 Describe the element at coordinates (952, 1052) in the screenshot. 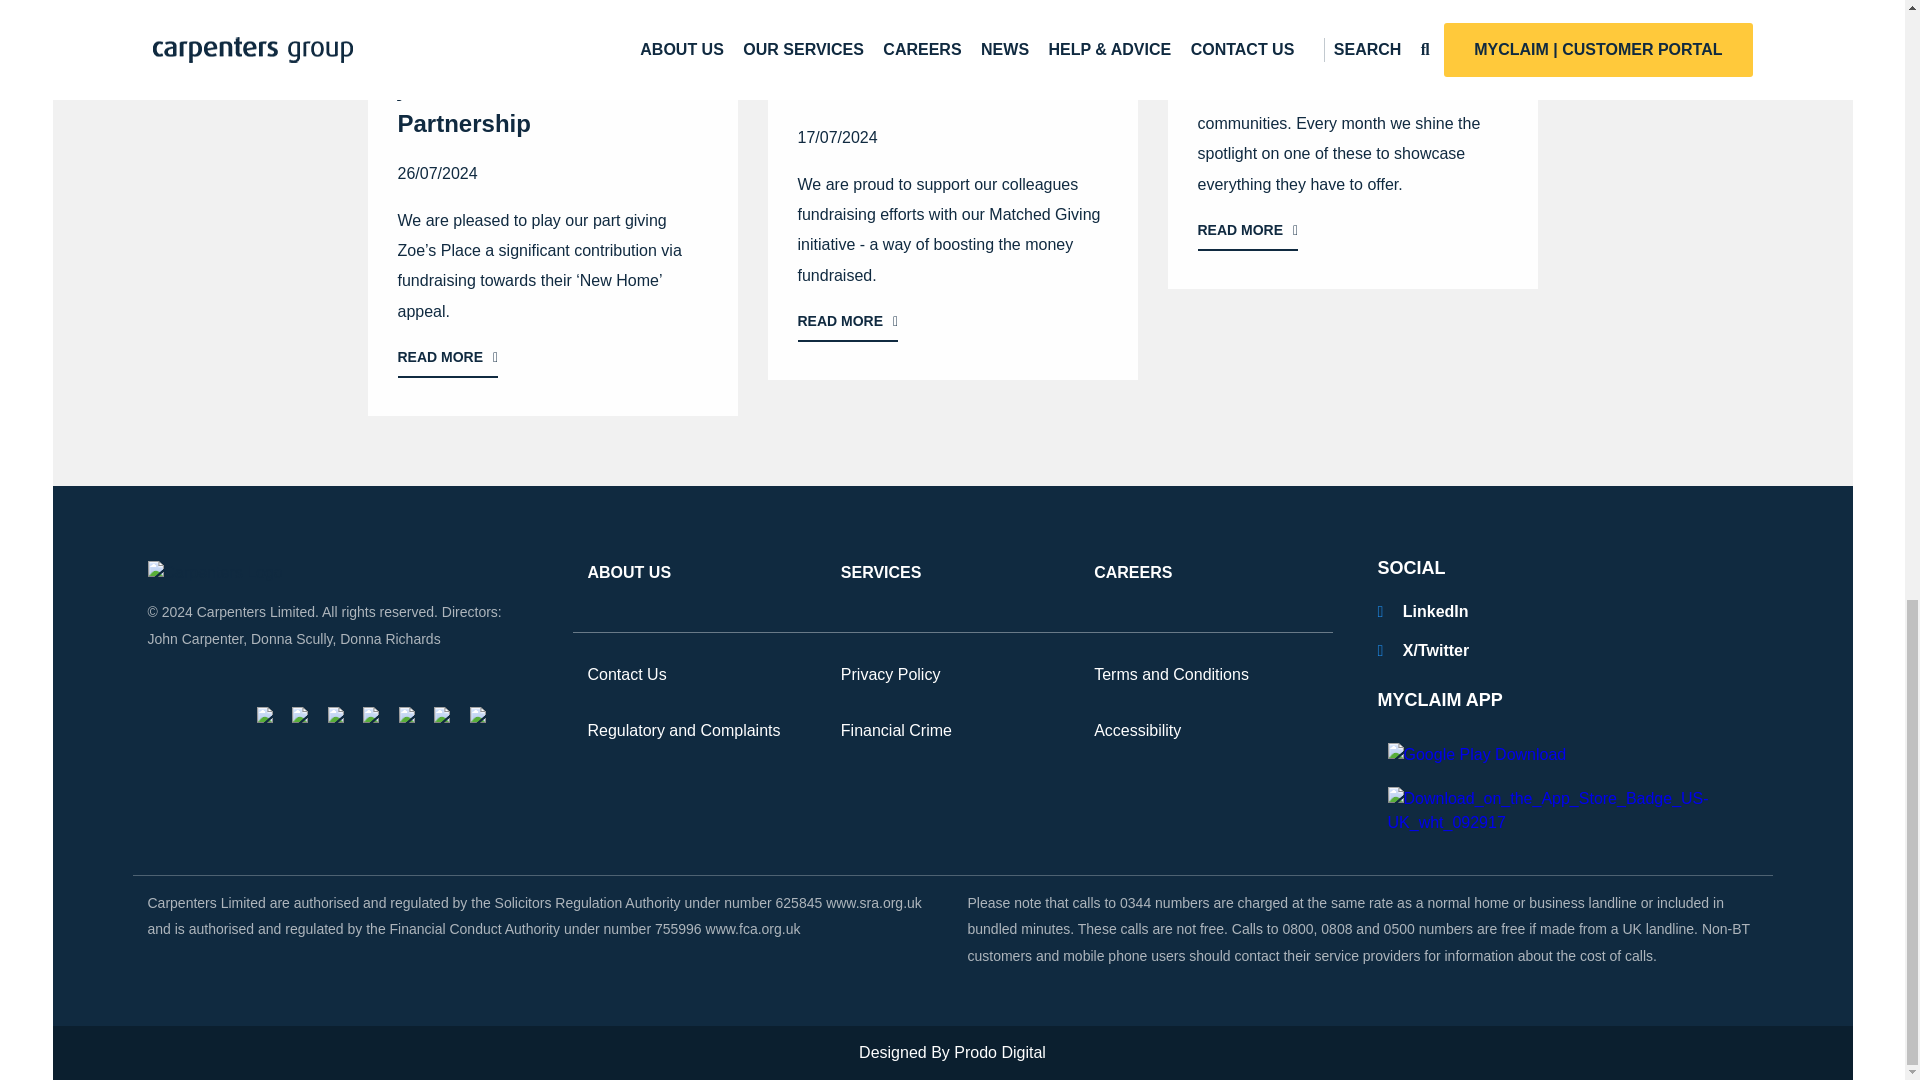

I see `Designed By Prodo Digital` at that location.